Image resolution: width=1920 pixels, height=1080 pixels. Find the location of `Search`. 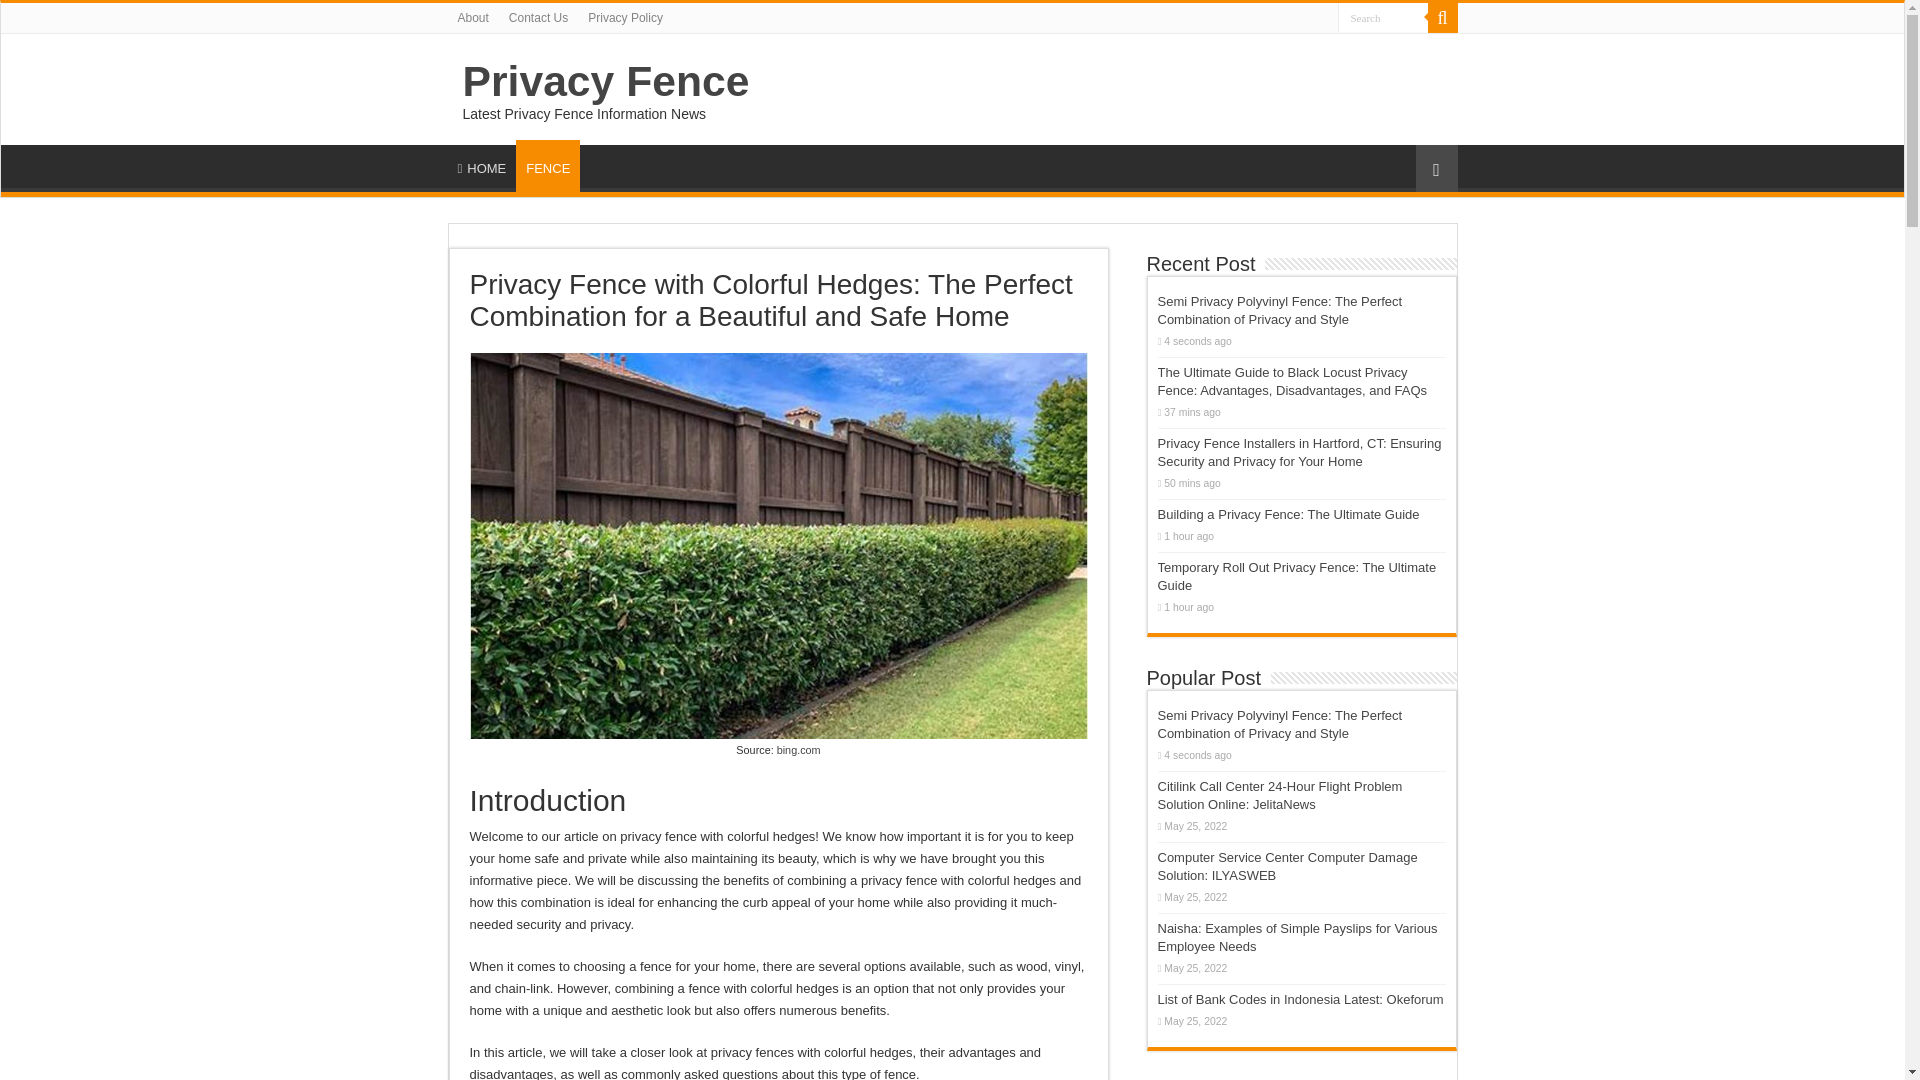

Search is located at coordinates (1383, 18).